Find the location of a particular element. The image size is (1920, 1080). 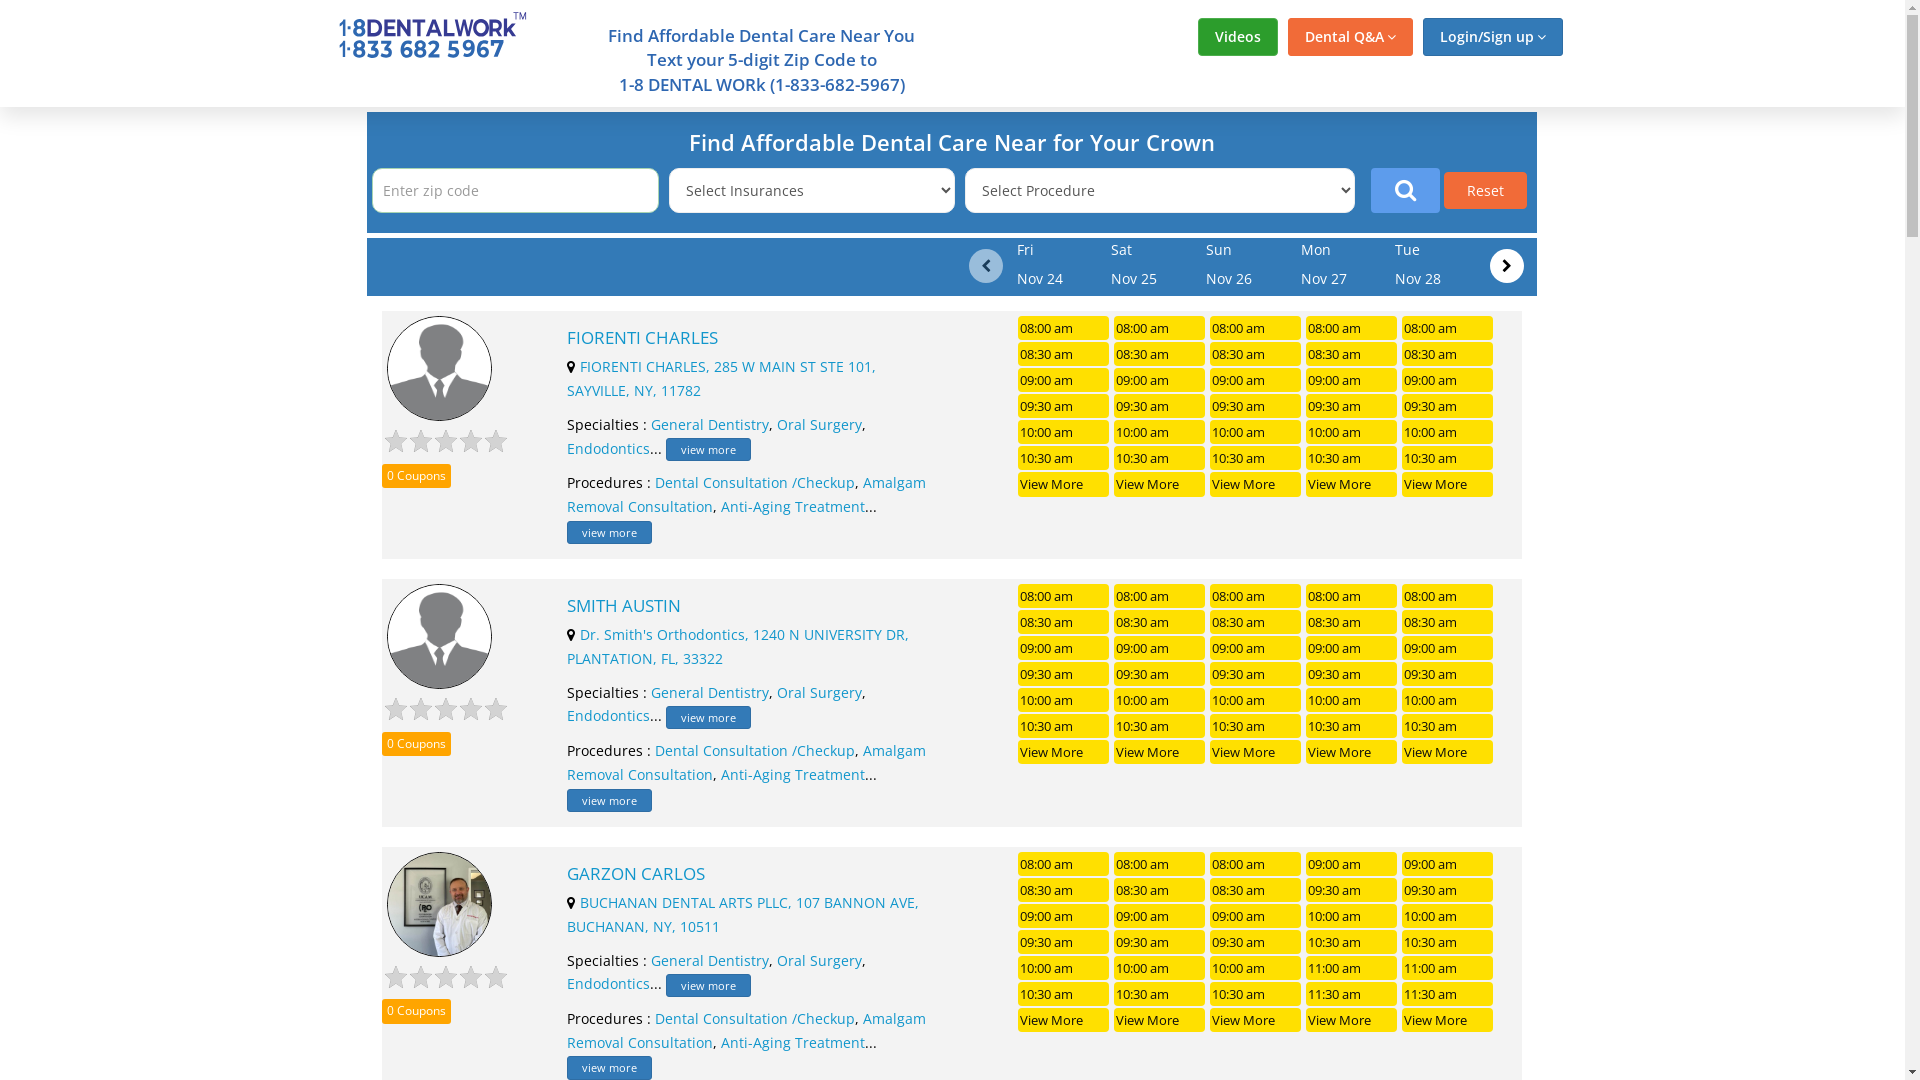

10:00 am is located at coordinates (1256, 968).